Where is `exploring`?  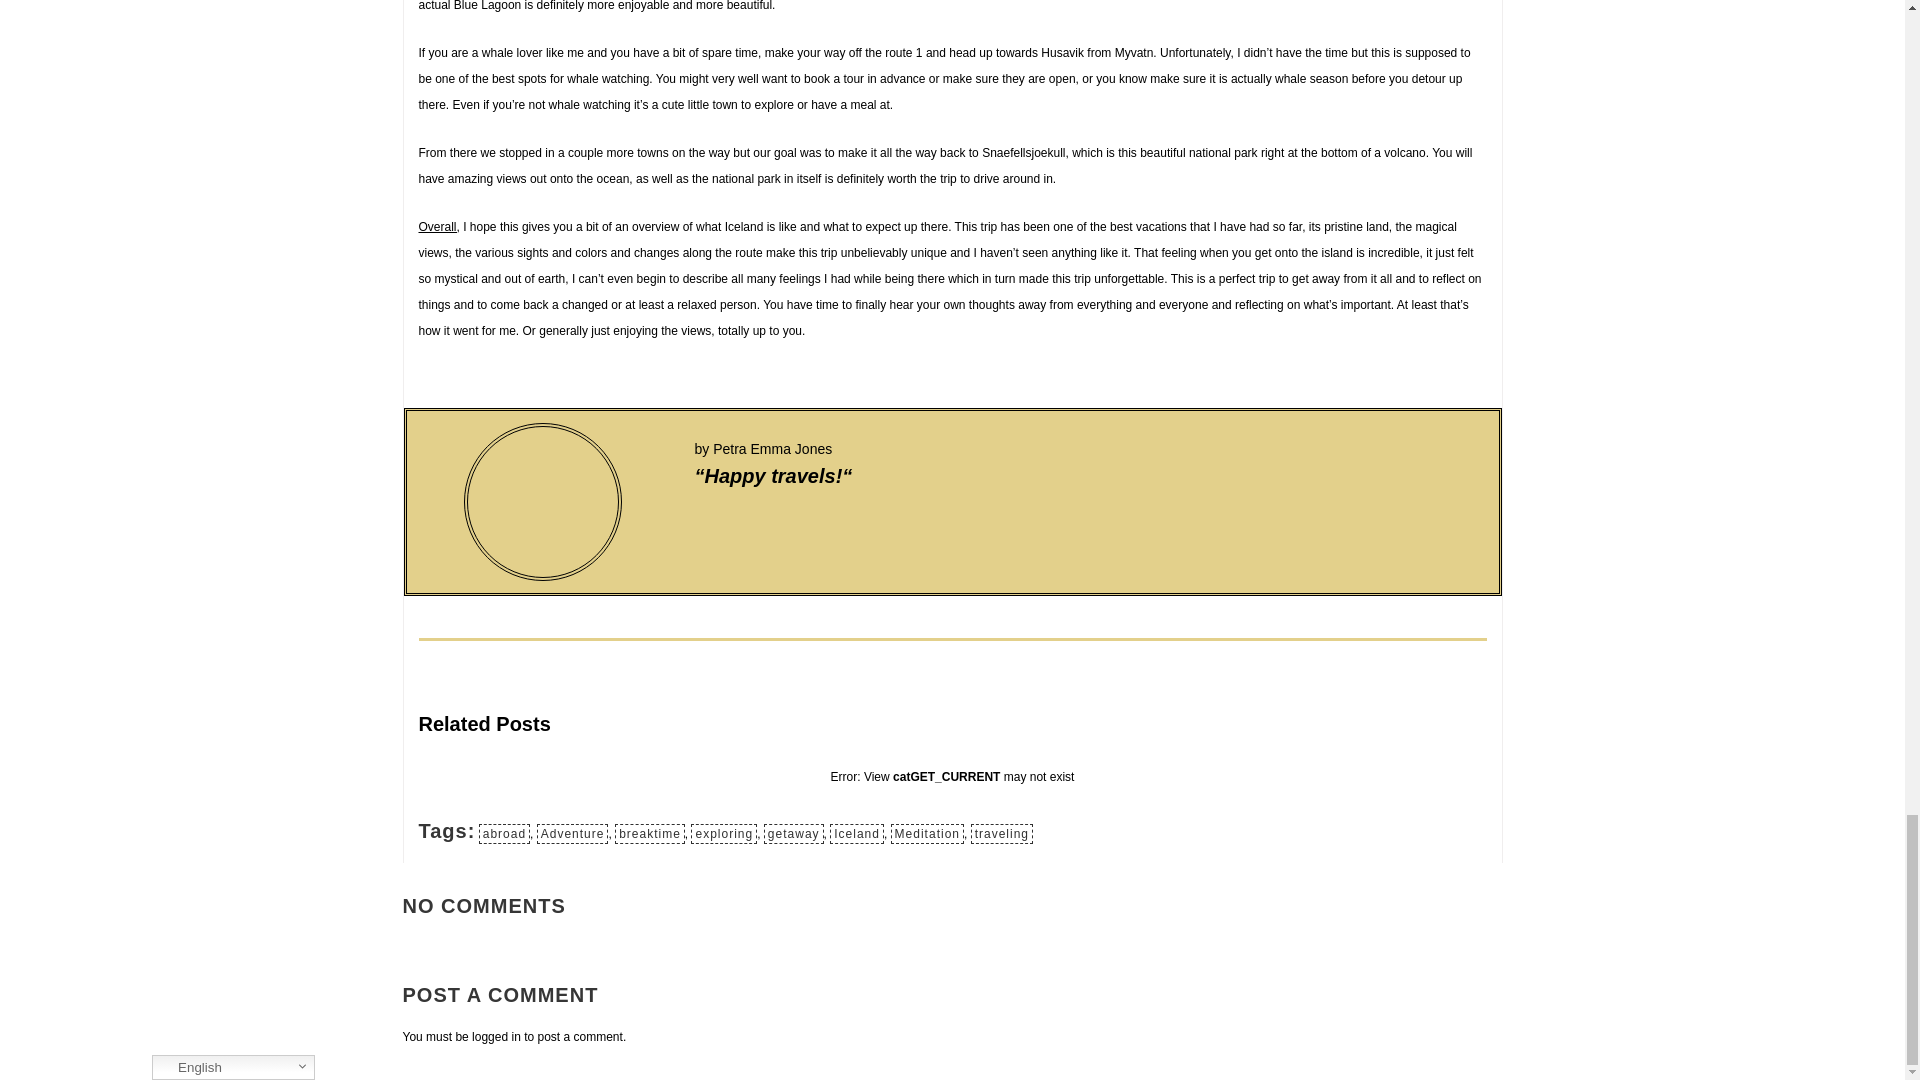 exploring is located at coordinates (724, 834).